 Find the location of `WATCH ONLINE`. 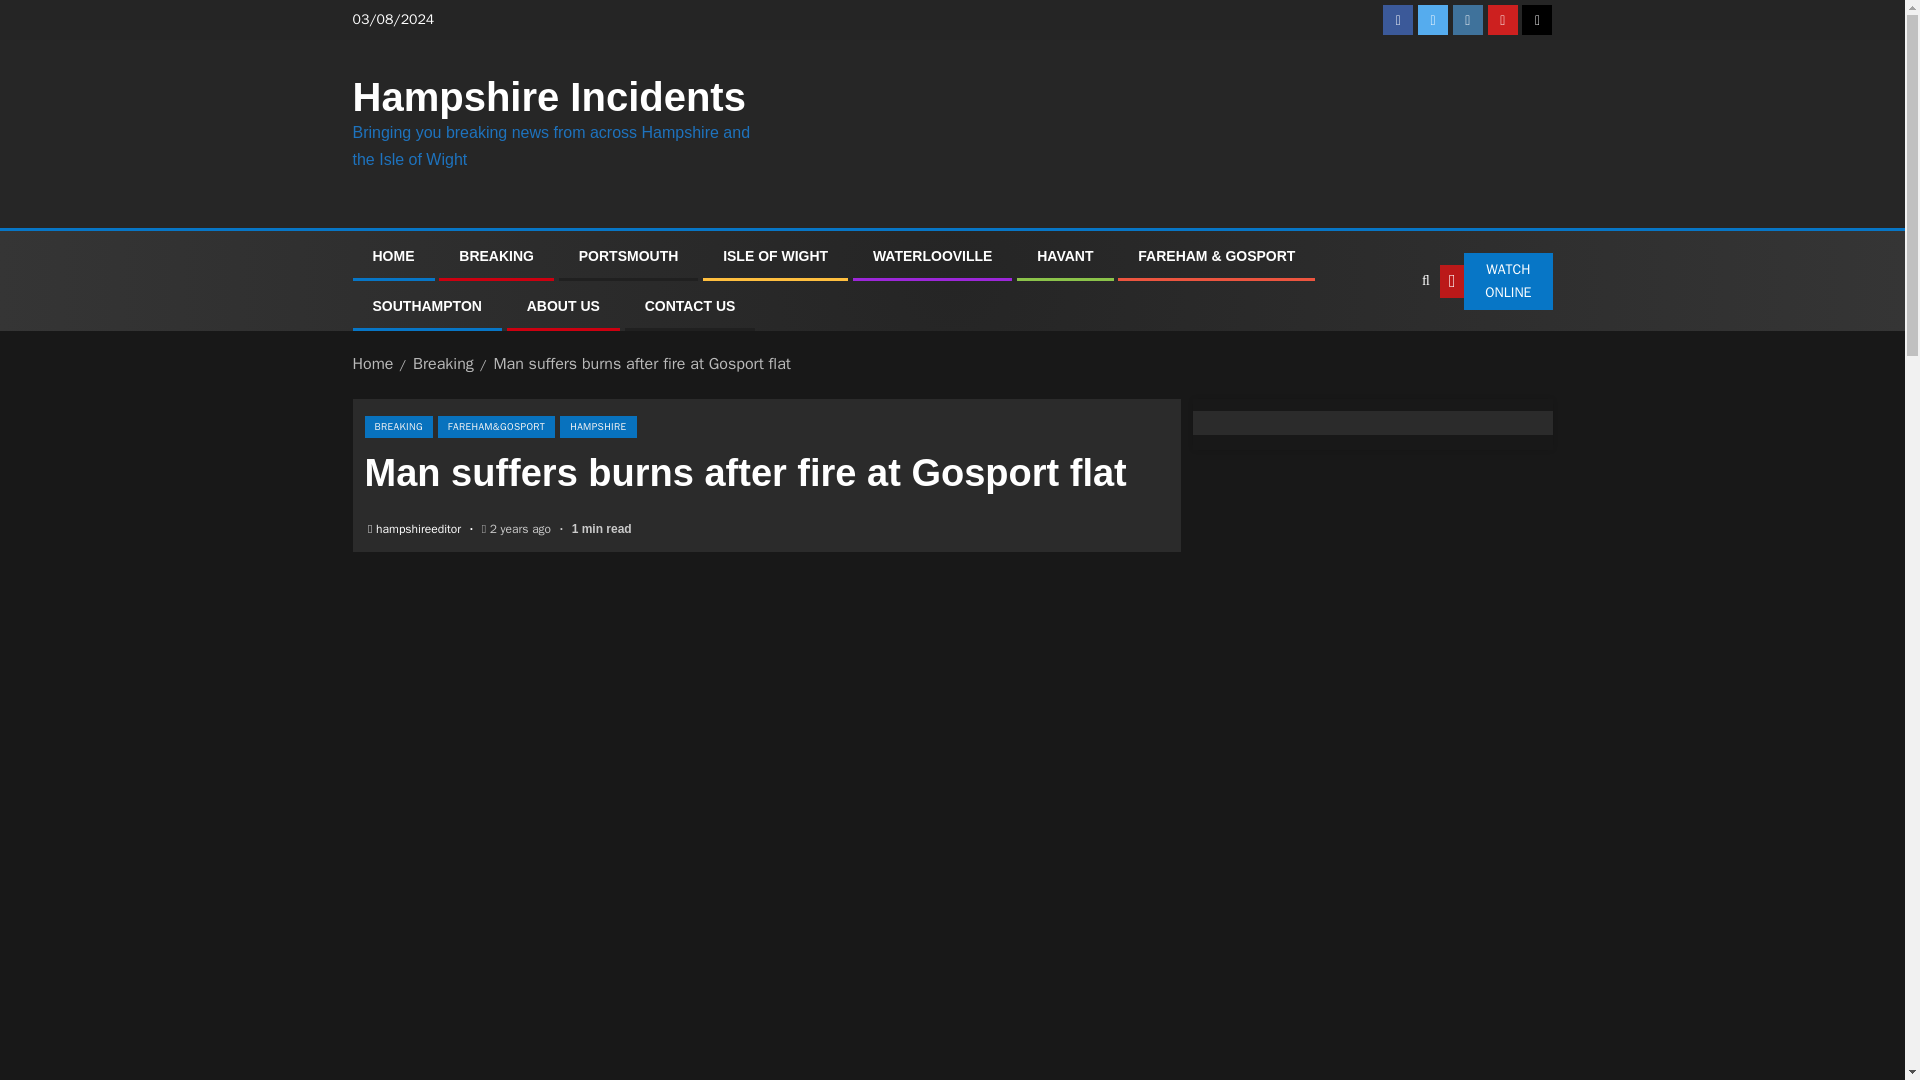

WATCH ONLINE is located at coordinates (1496, 282).